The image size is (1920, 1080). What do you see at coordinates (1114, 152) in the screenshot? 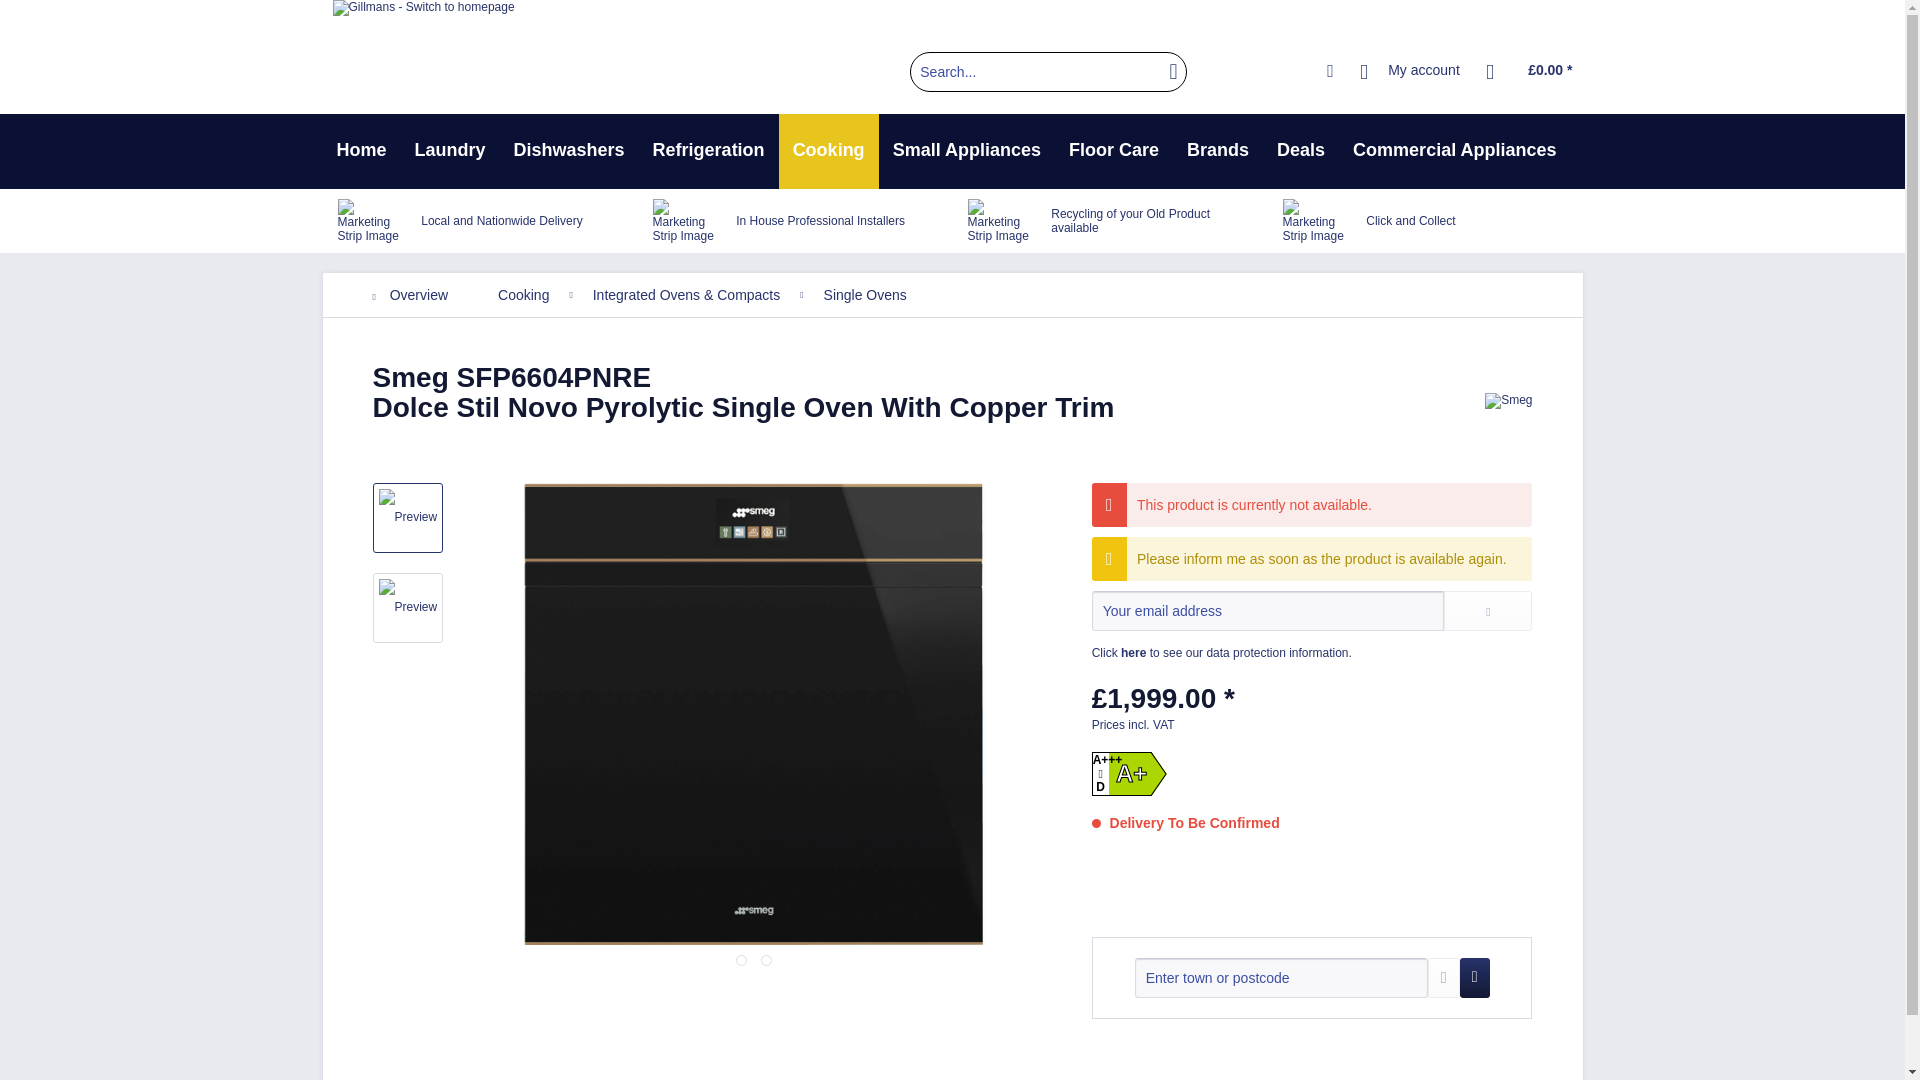
I see `Floor Care` at bounding box center [1114, 152].